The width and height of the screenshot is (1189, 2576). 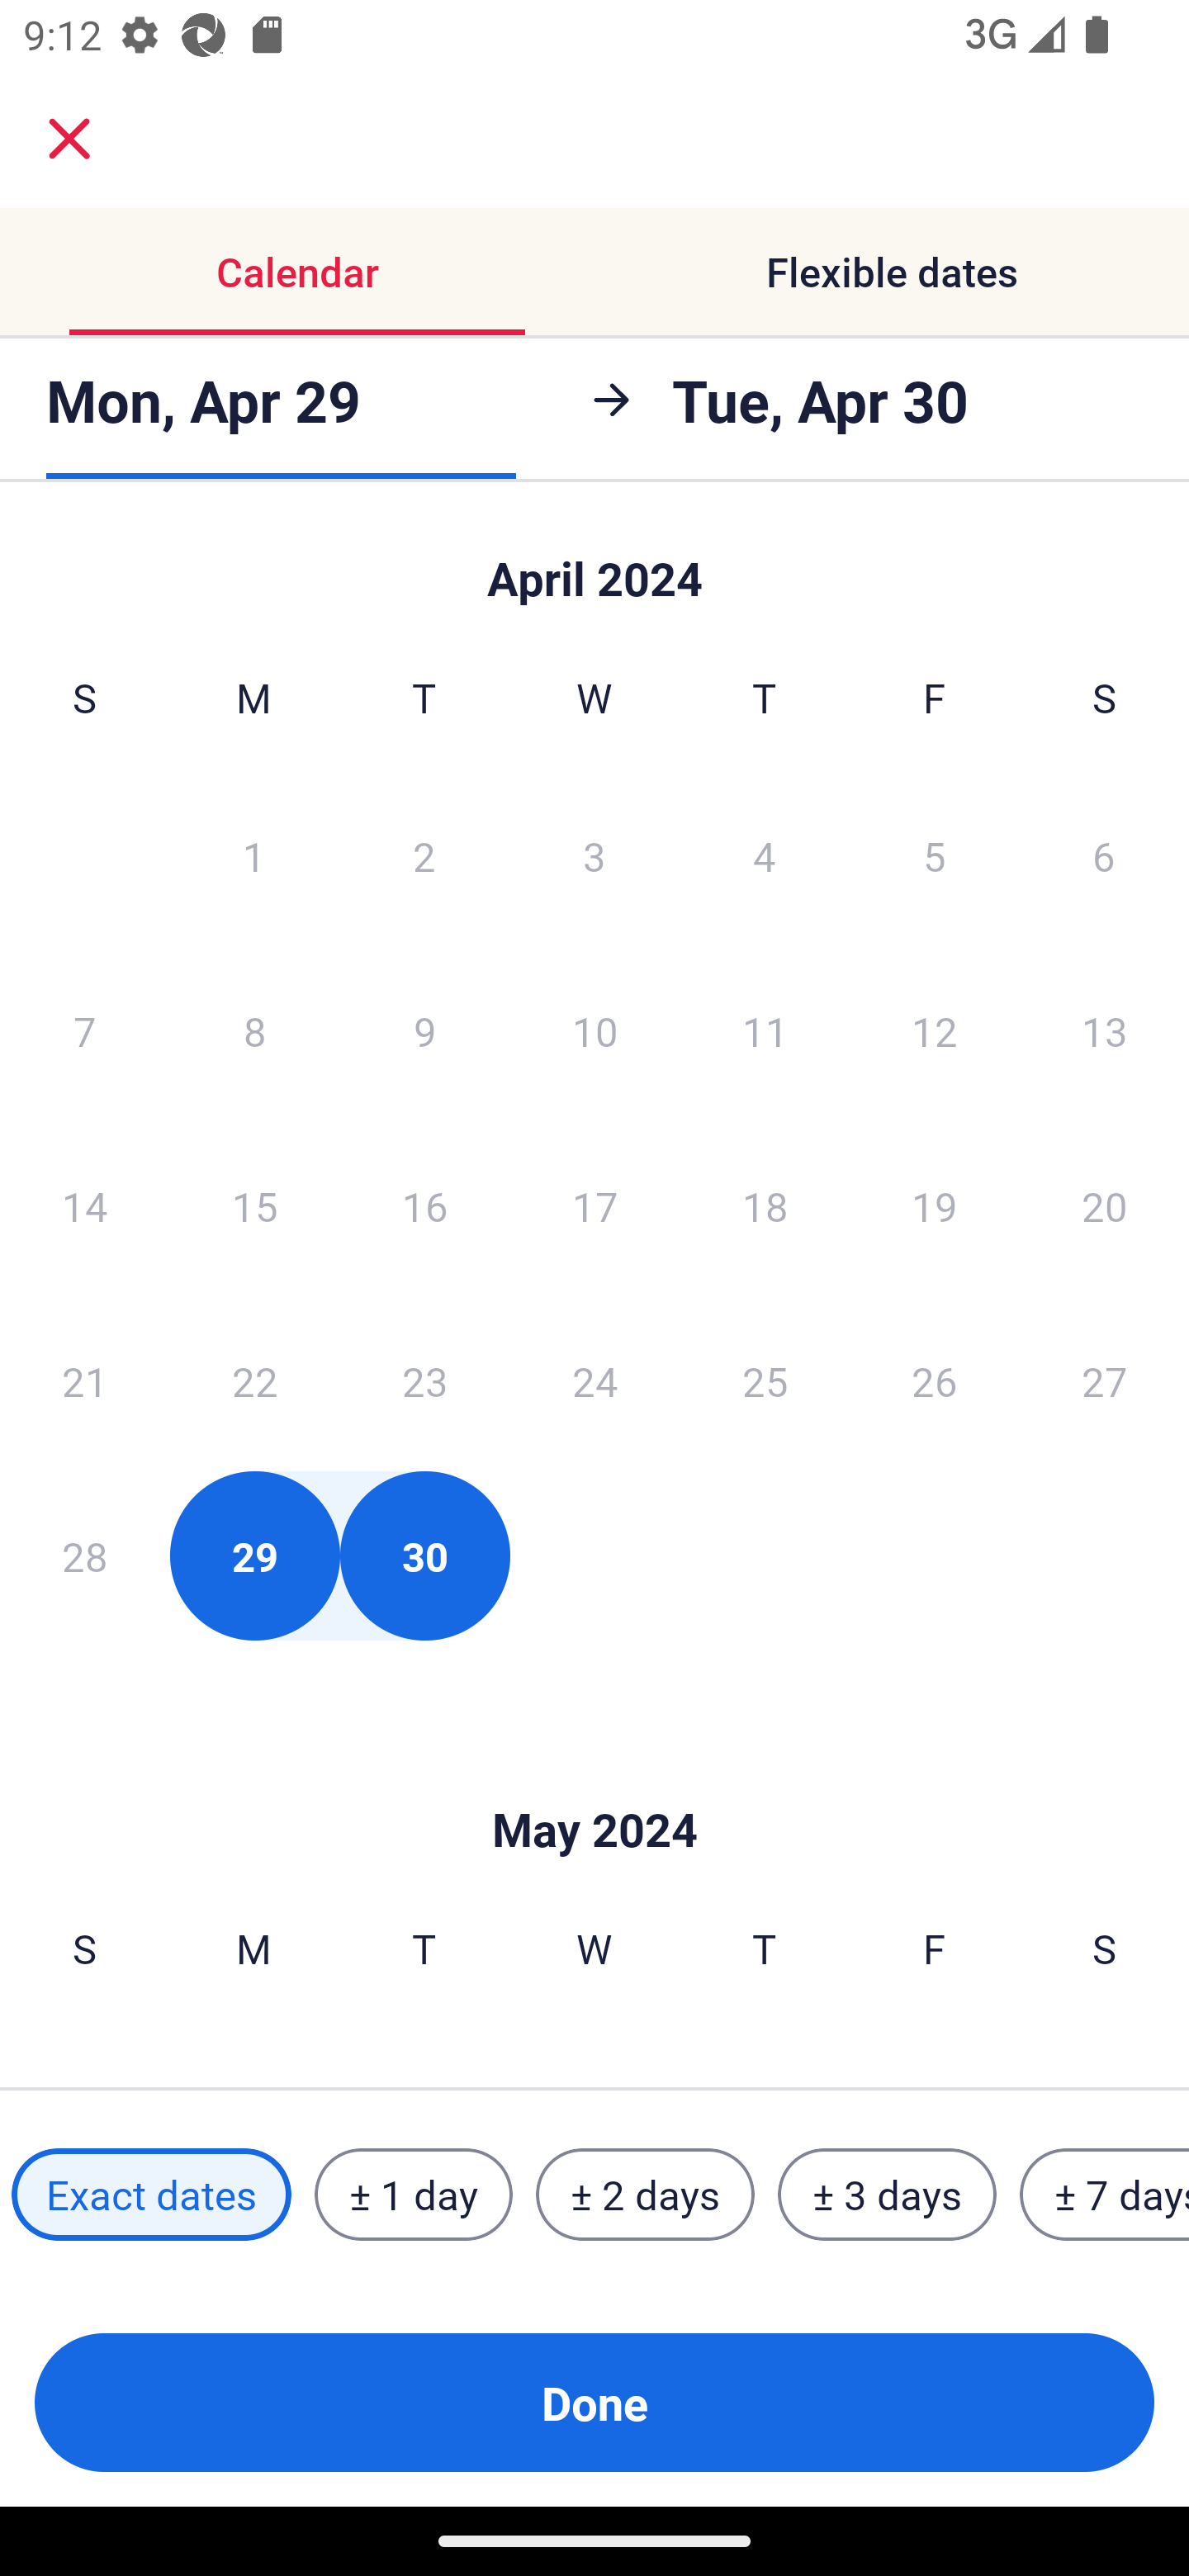 What do you see at coordinates (594, 1030) in the screenshot?
I see `10 Wednesday, April 10, 2024` at bounding box center [594, 1030].